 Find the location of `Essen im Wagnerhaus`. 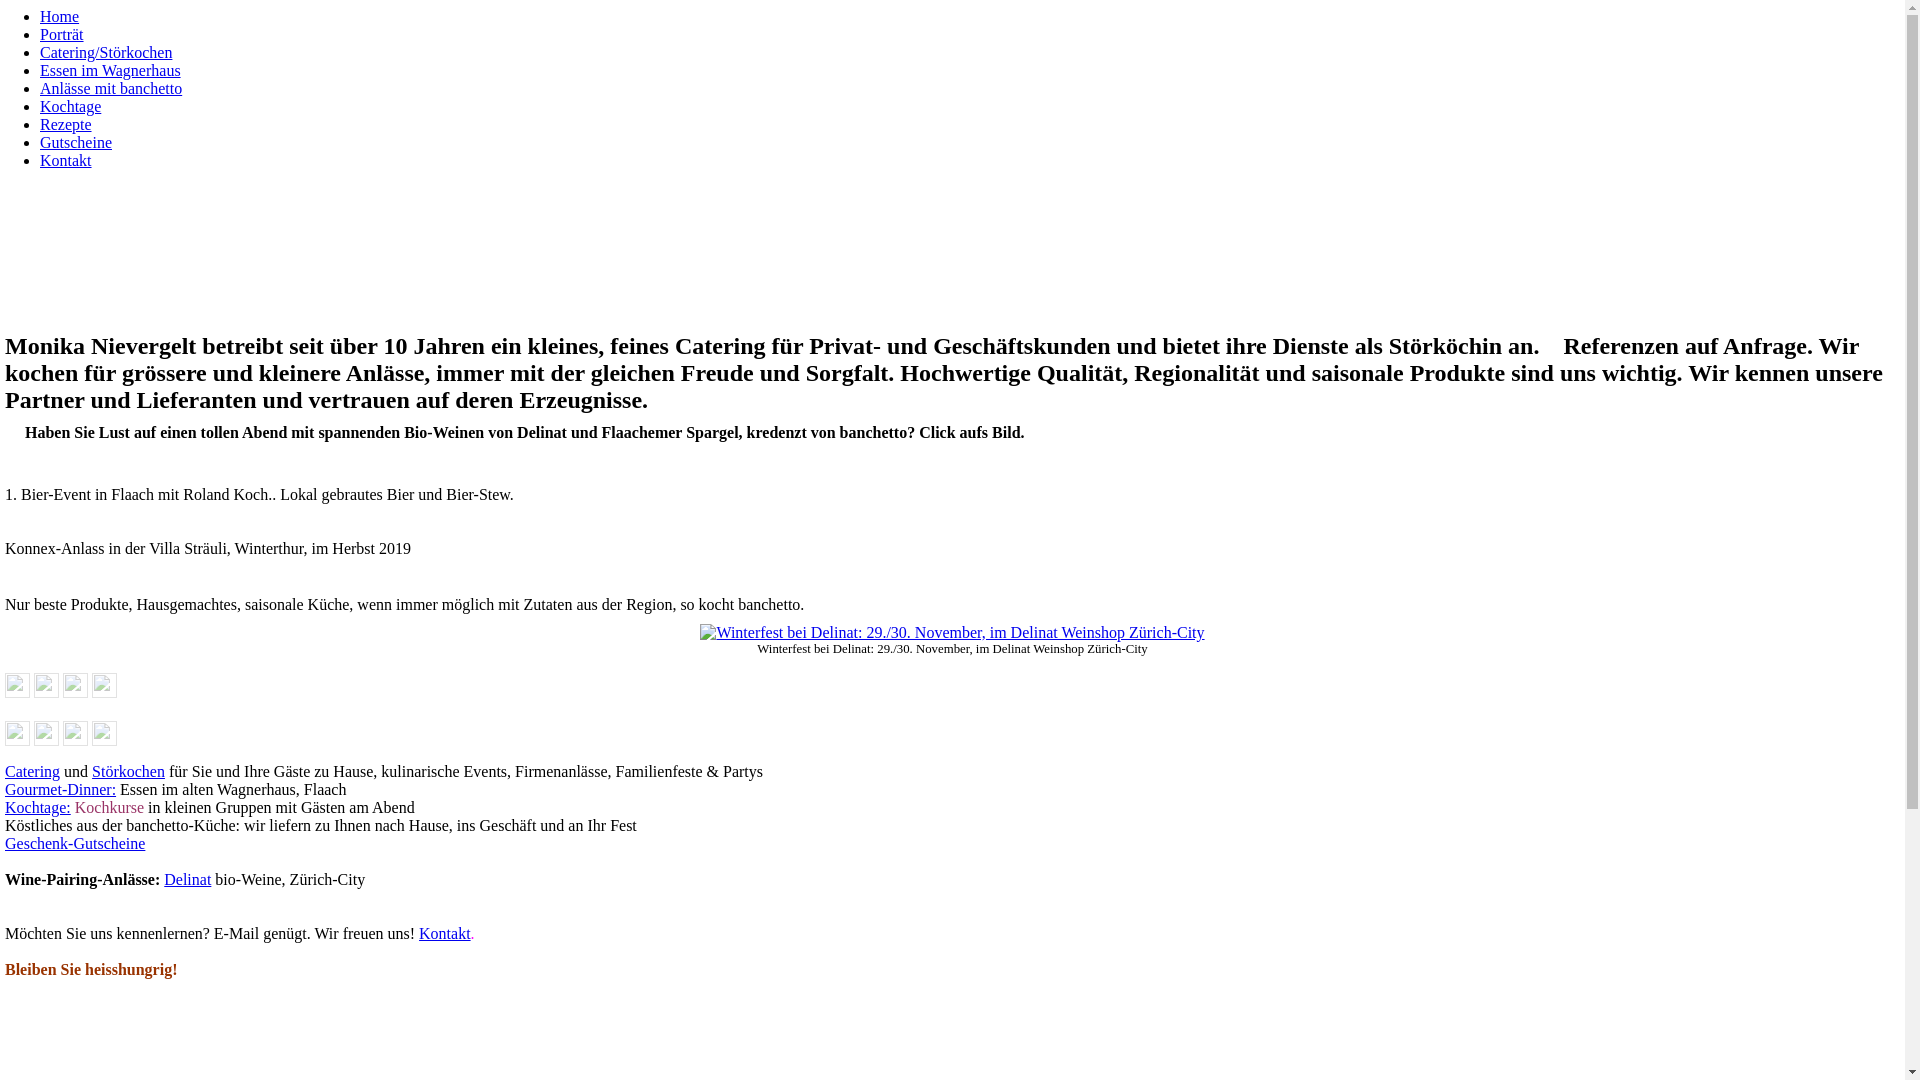

Essen im Wagnerhaus is located at coordinates (110, 70).